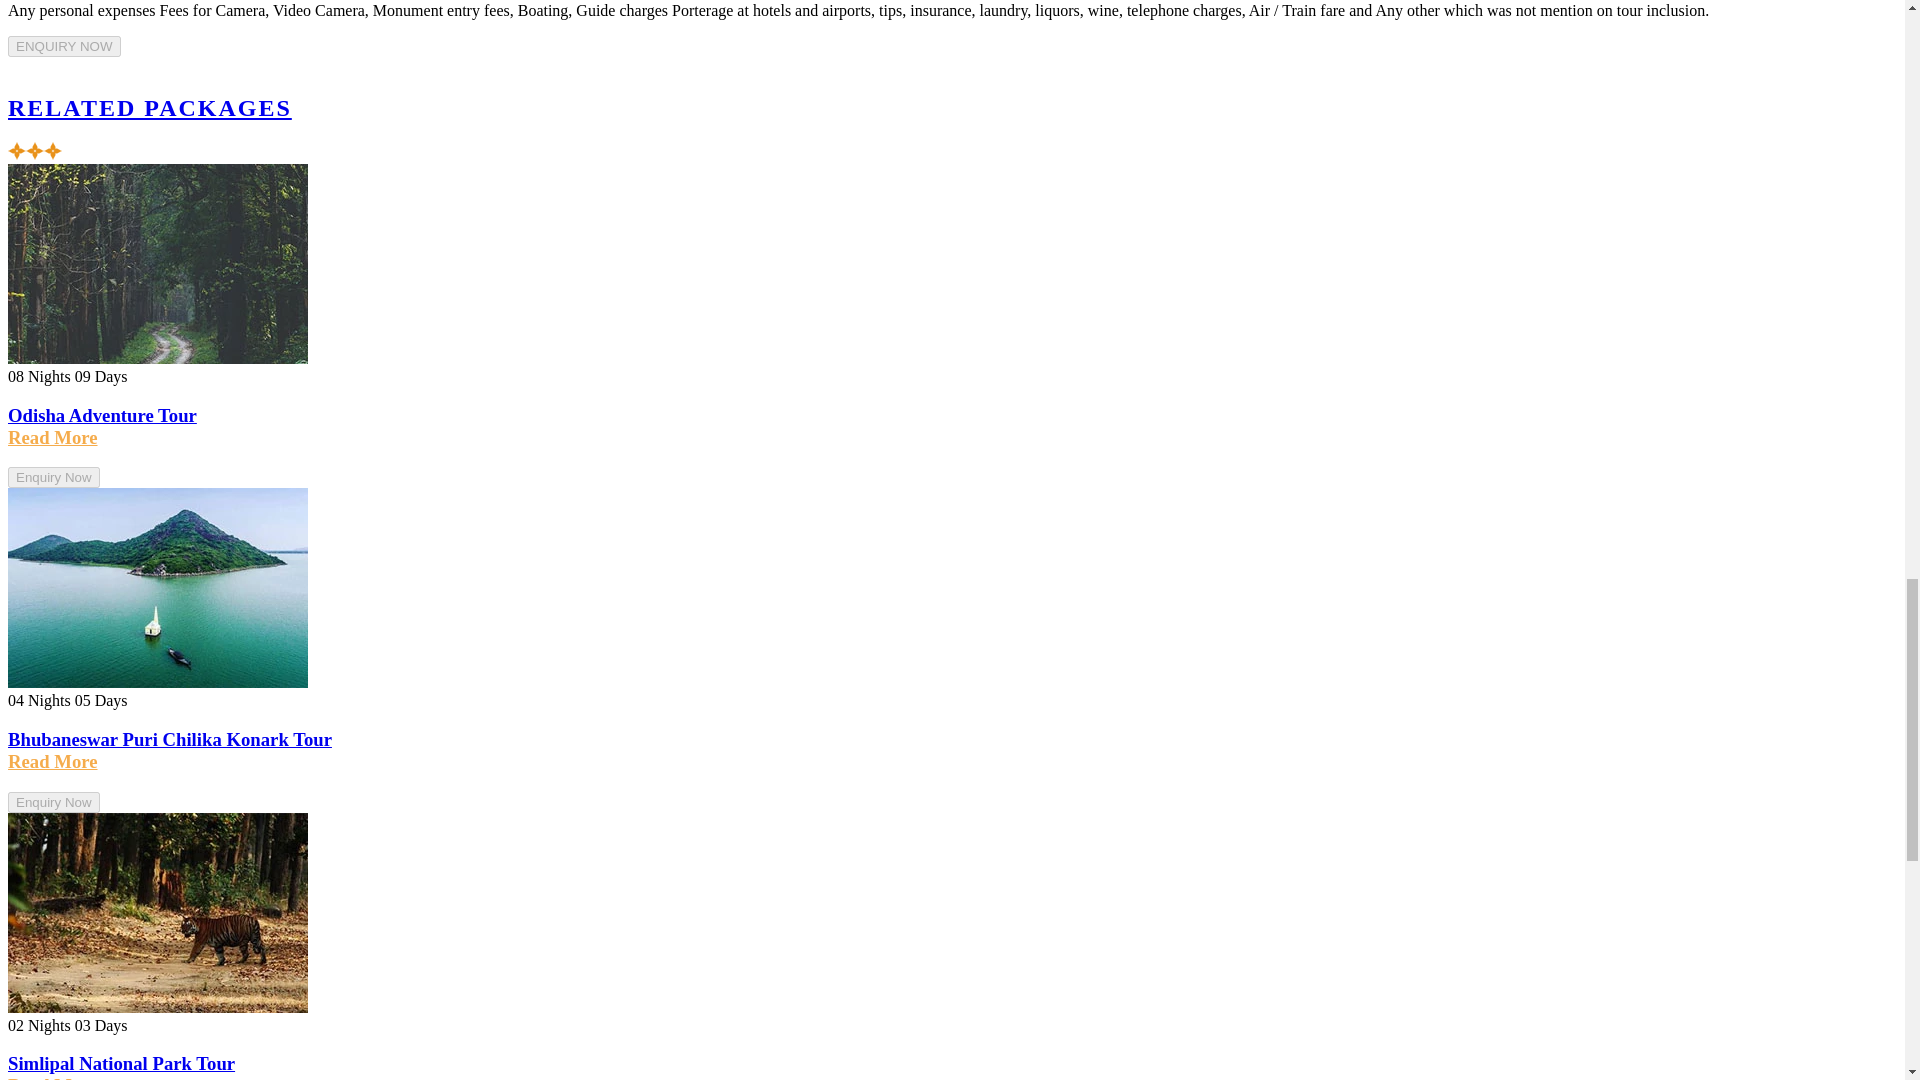  What do you see at coordinates (53, 801) in the screenshot?
I see `Enquiry Now` at bounding box center [53, 801].